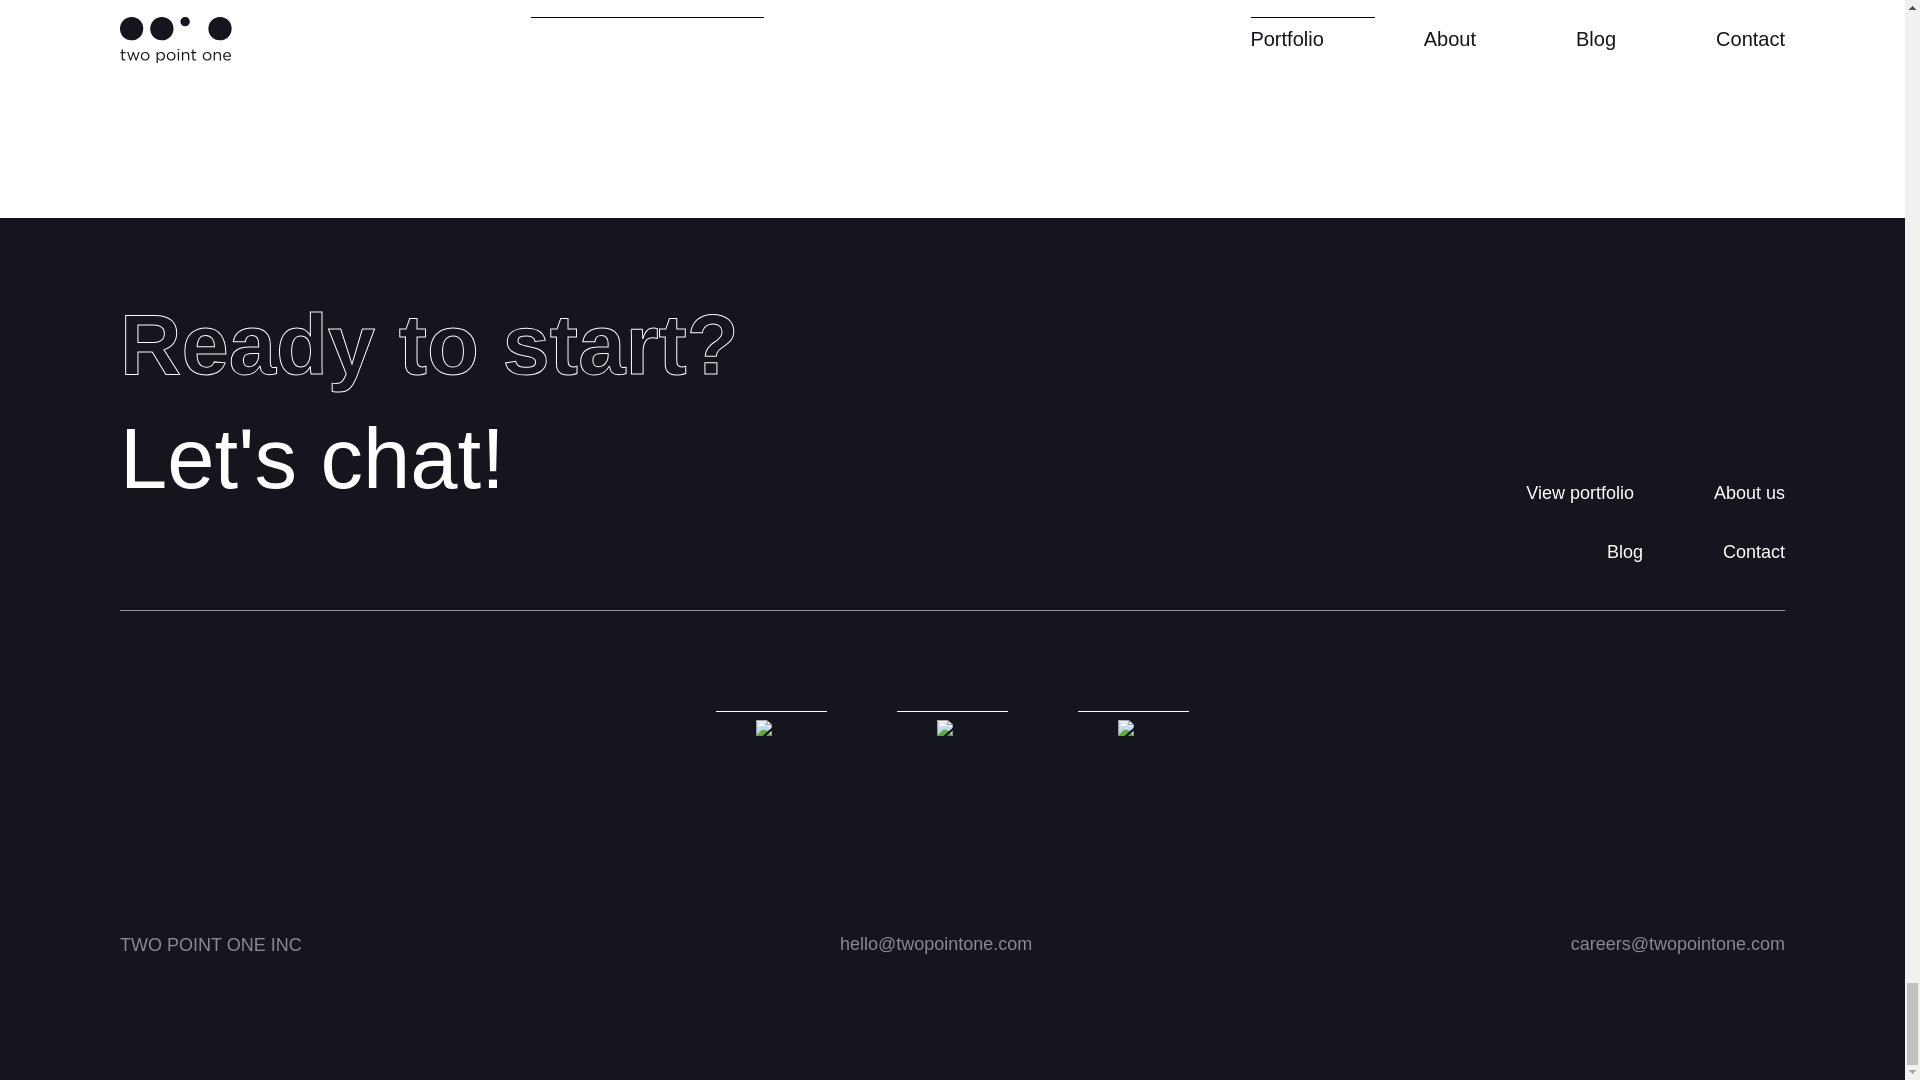 This screenshot has width=1920, height=1080. What do you see at coordinates (1580, 494) in the screenshot?
I see `View portfolio` at bounding box center [1580, 494].